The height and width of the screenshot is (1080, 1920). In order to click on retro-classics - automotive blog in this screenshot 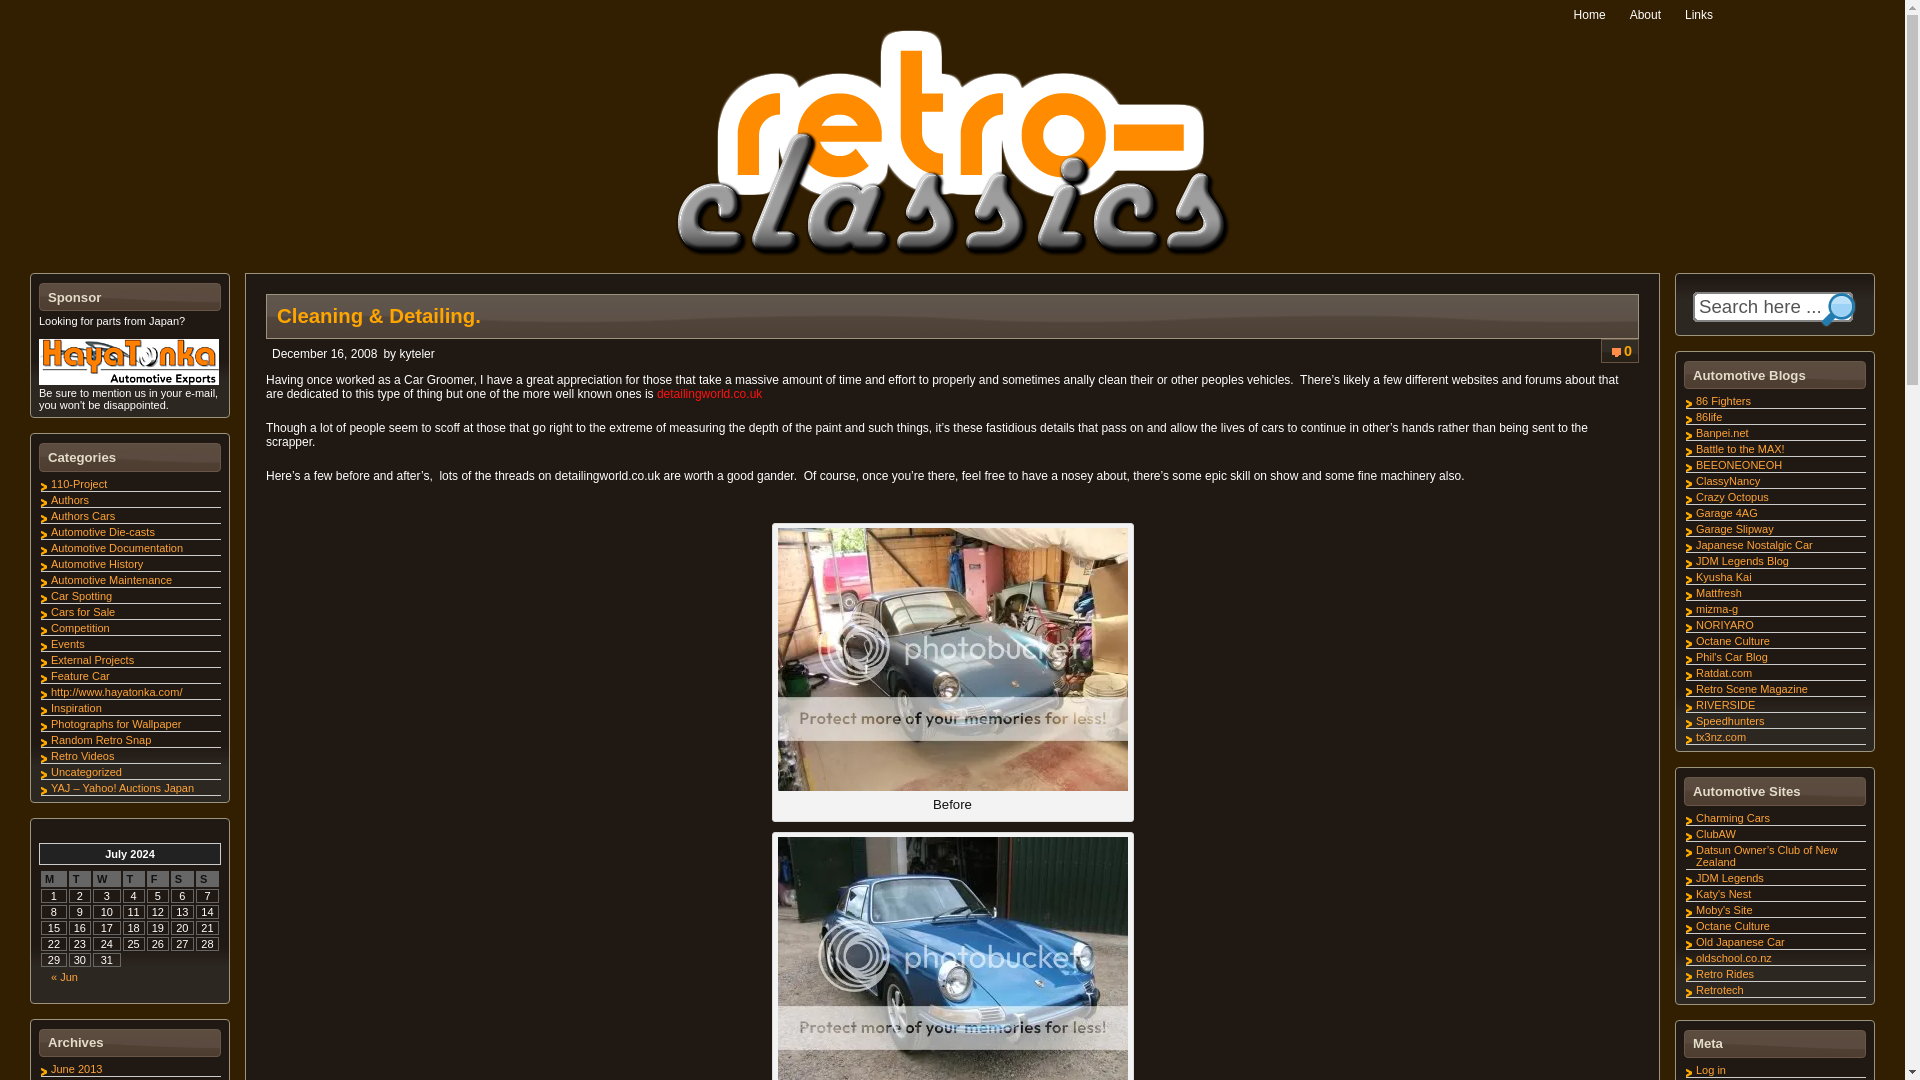, I will do `click(952, 142)`.